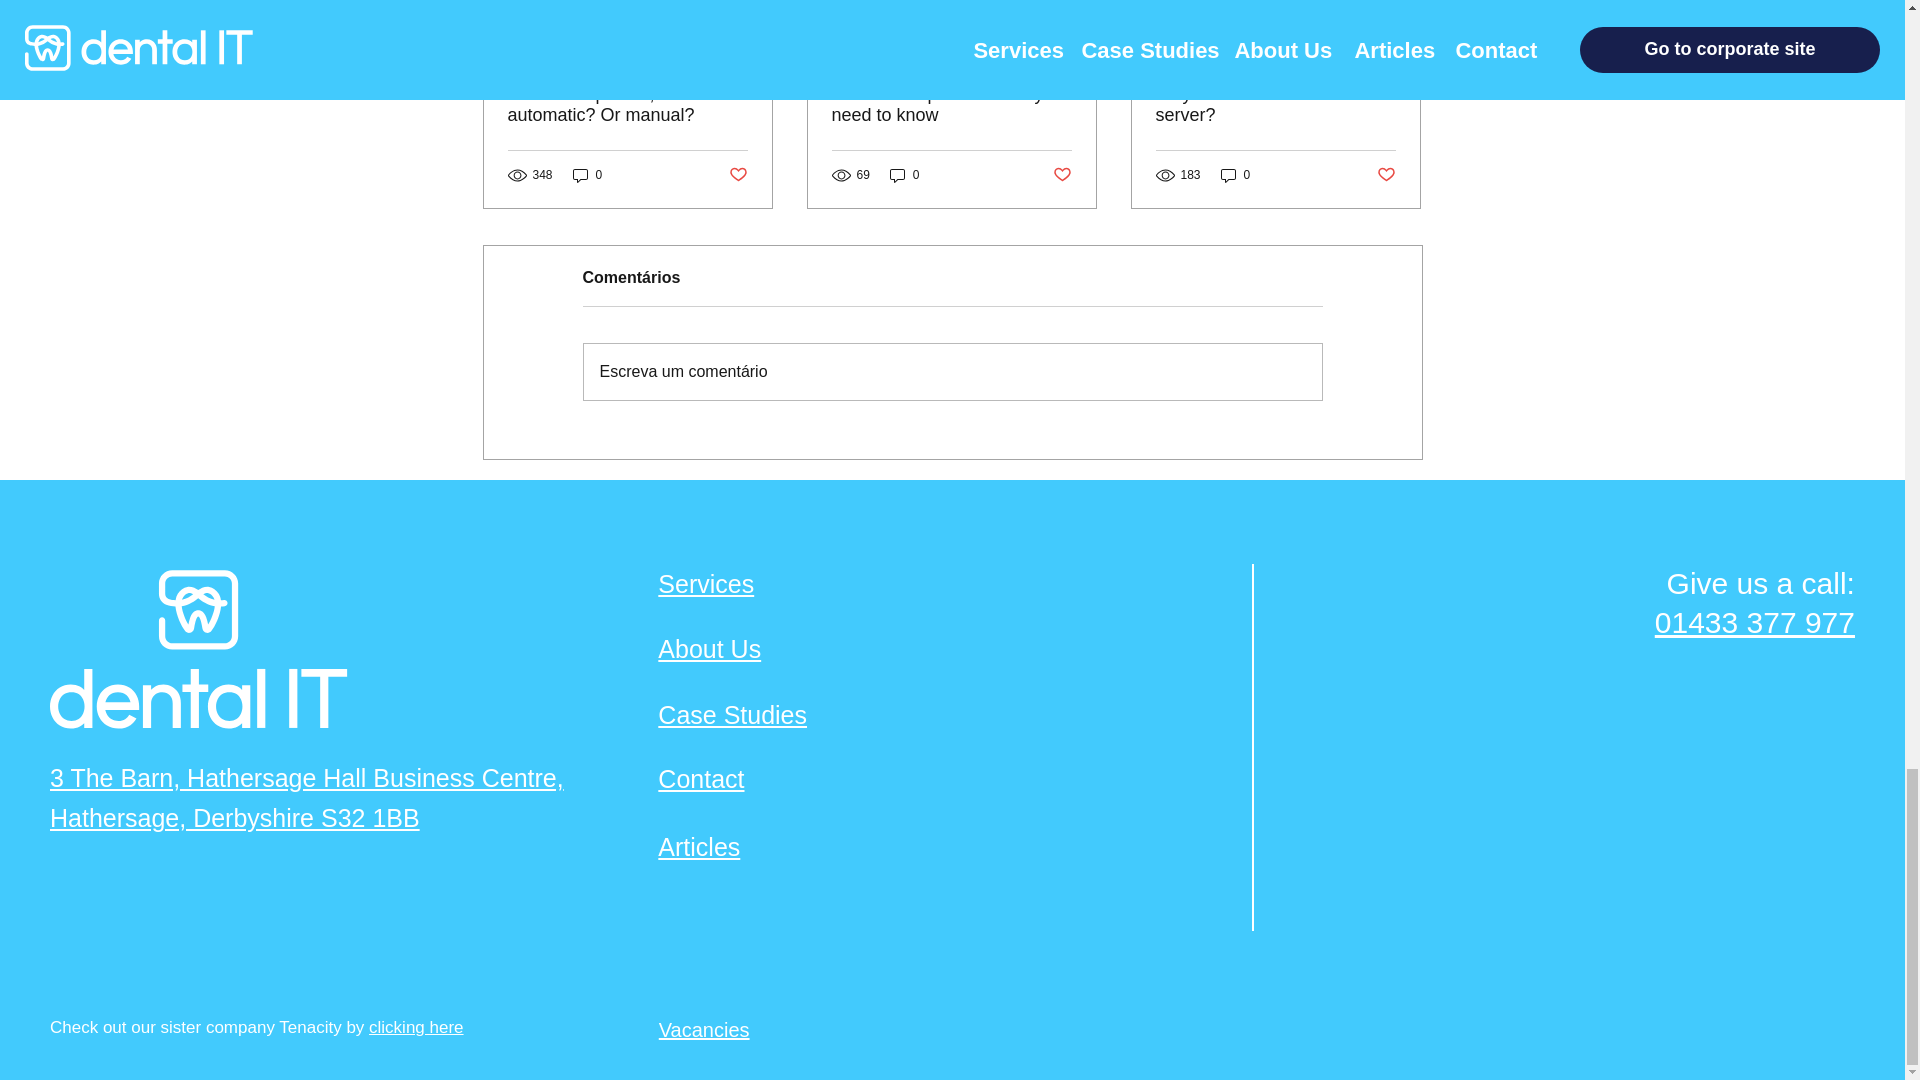  What do you see at coordinates (1275, 105) in the screenshot?
I see `Why do I need a dedicated server?` at bounding box center [1275, 105].